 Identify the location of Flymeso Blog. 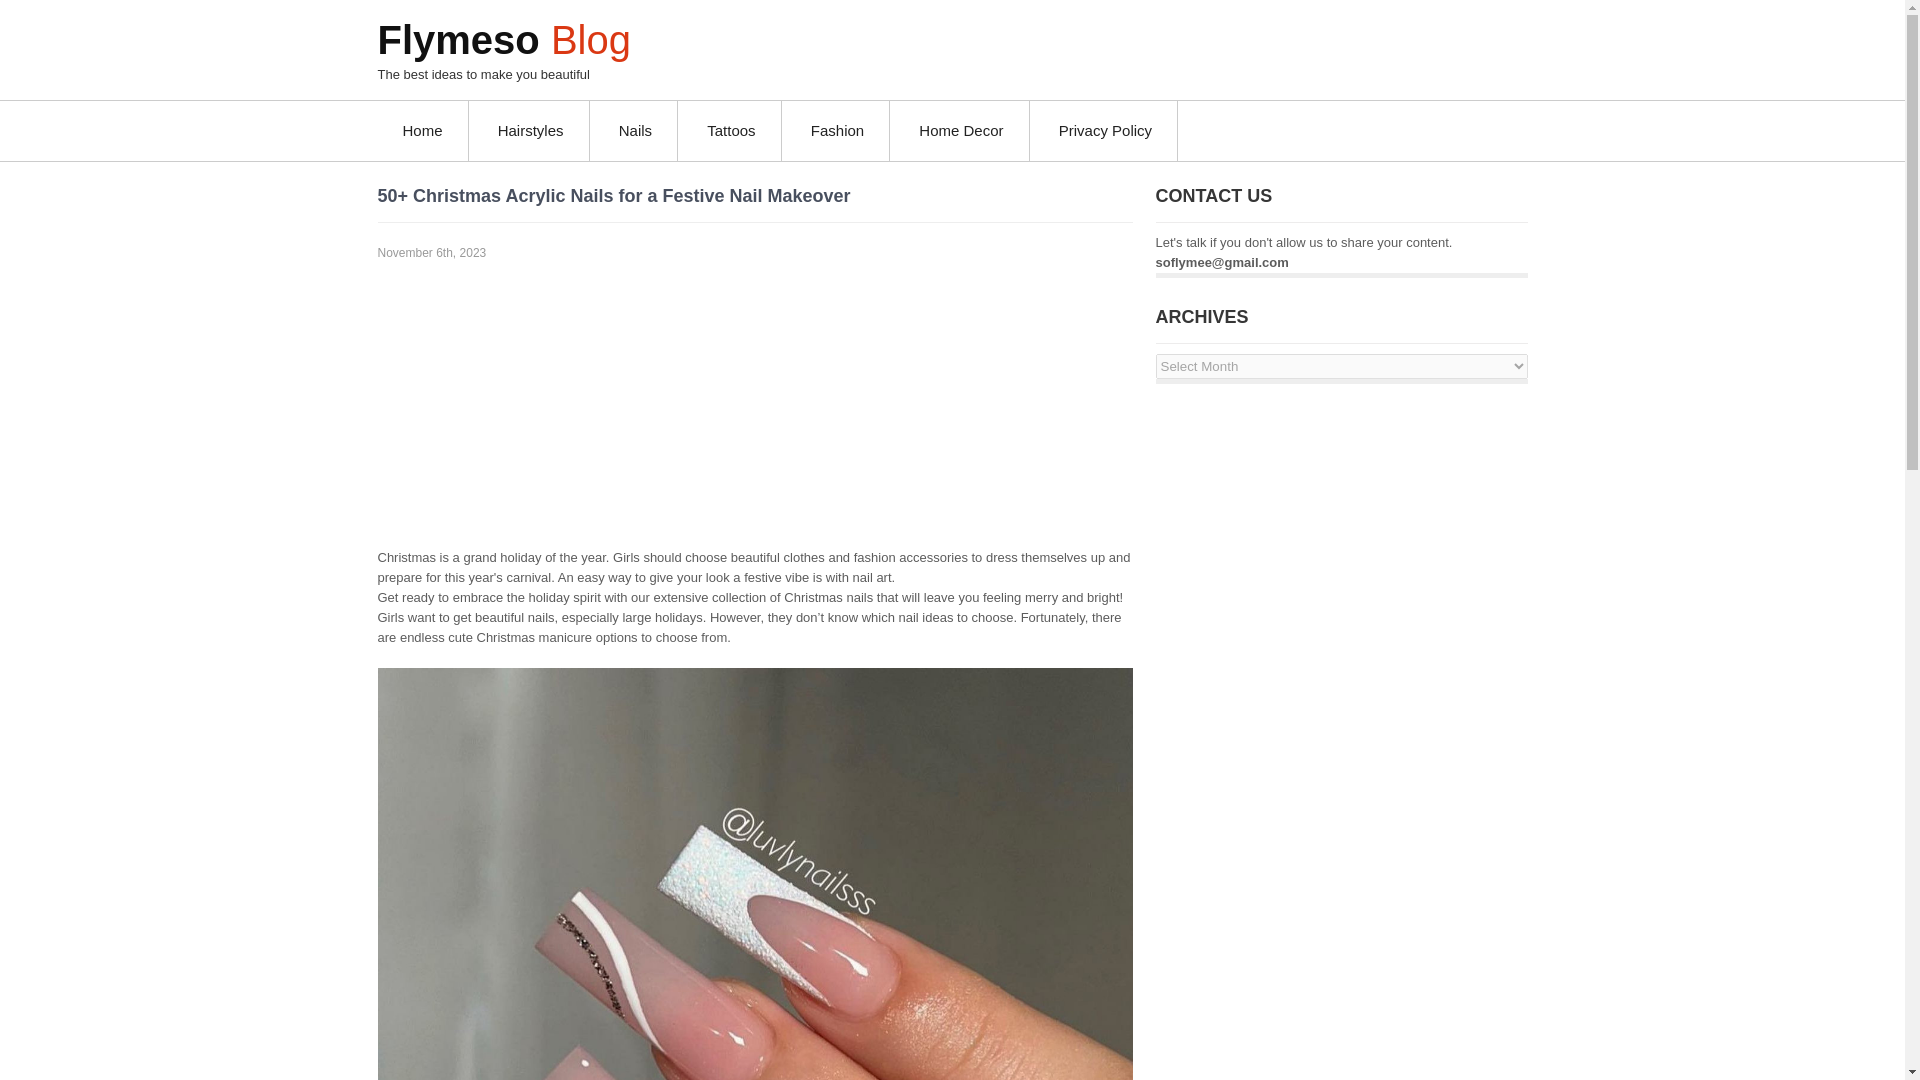
(504, 40).